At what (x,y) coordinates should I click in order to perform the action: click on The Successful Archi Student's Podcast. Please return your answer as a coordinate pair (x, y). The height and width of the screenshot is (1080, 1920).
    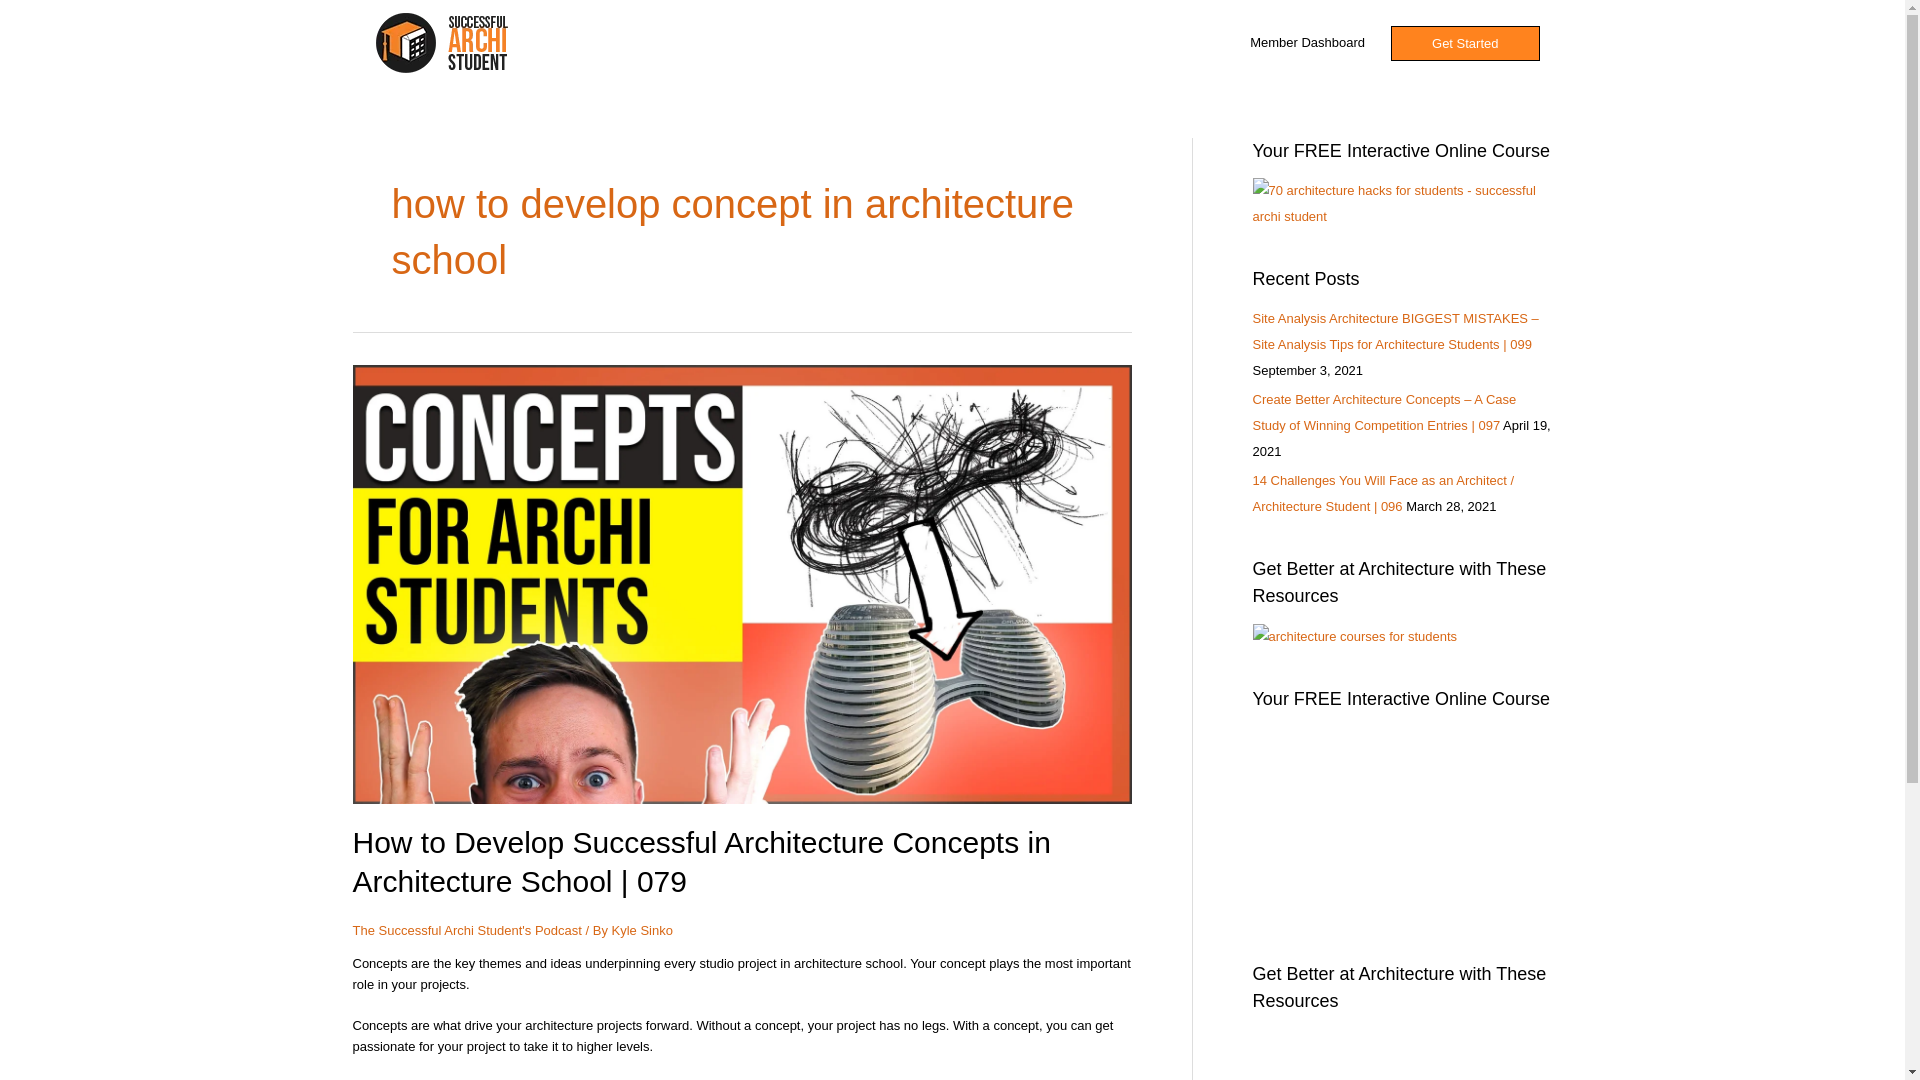
    Looking at the image, I should click on (466, 930).